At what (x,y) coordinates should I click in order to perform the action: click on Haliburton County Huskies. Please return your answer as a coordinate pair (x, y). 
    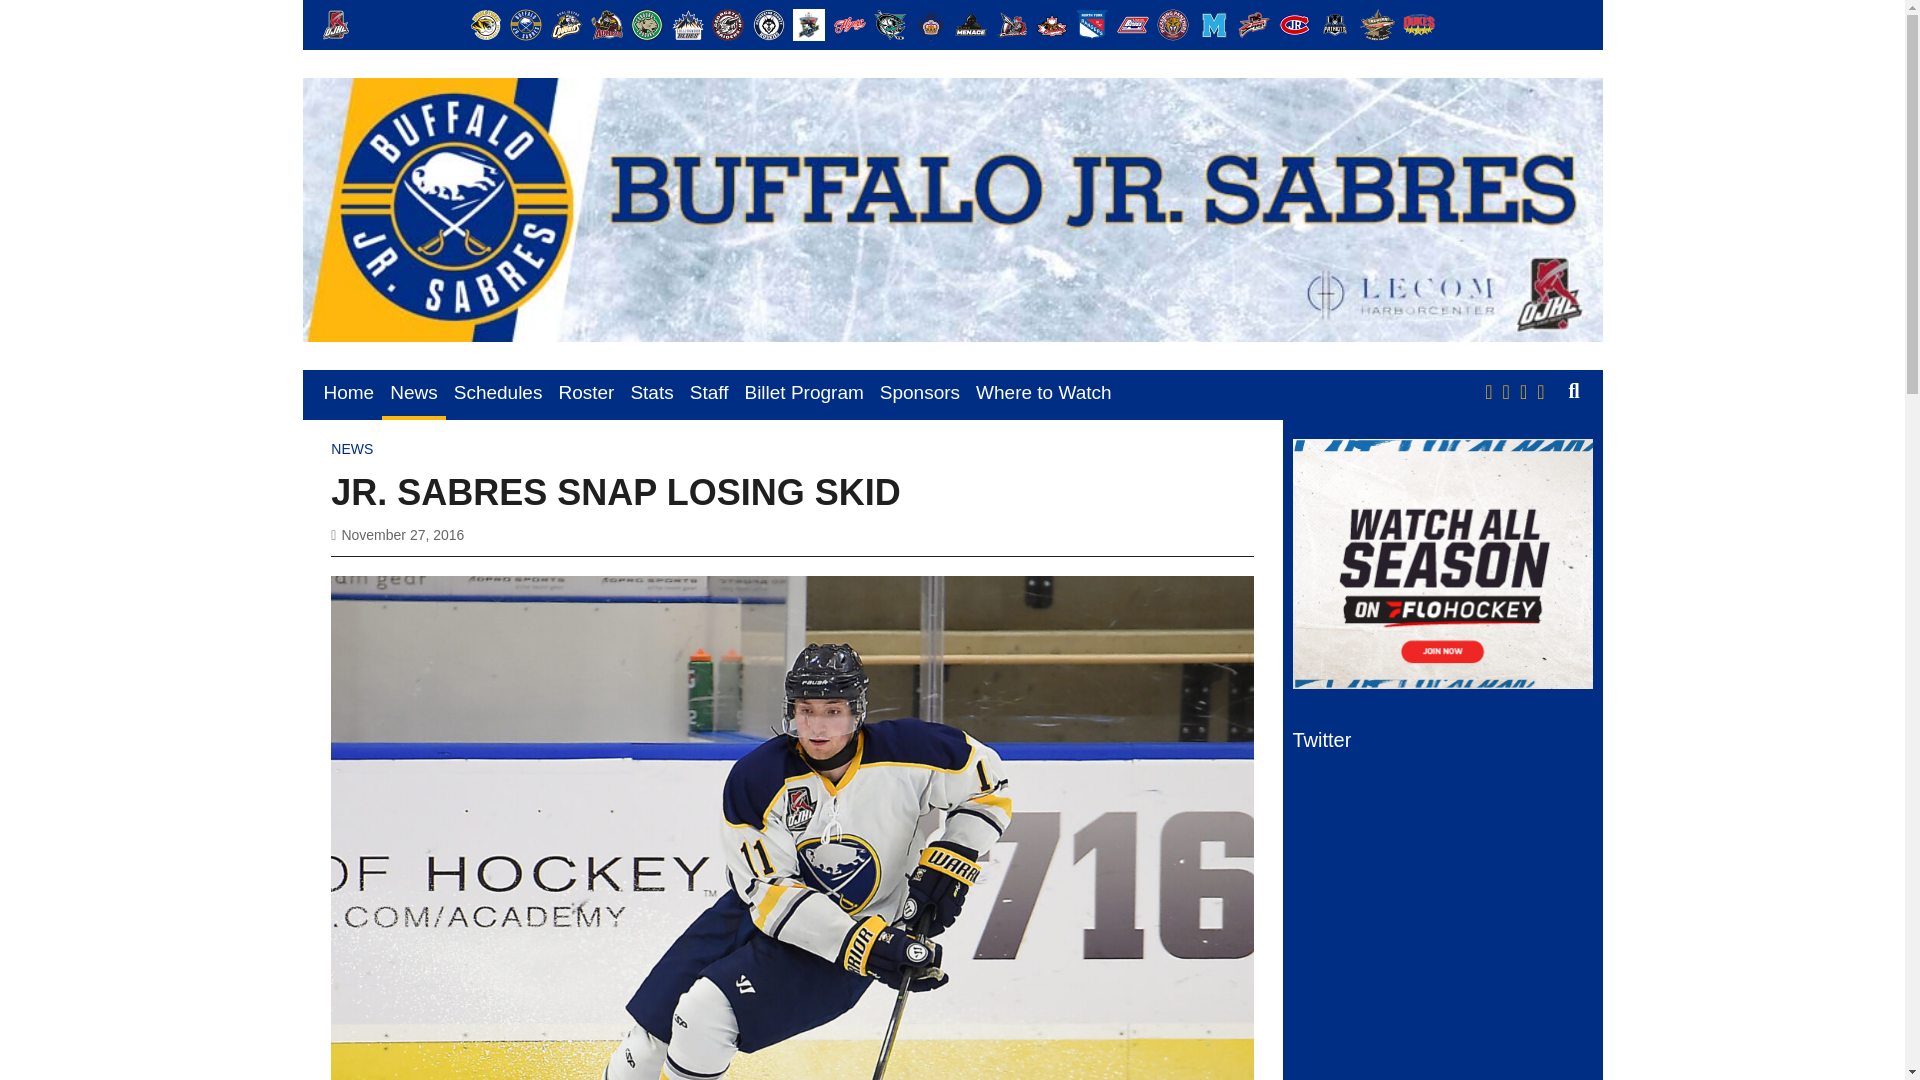
    Looking at the image, I should click on (768, 24).